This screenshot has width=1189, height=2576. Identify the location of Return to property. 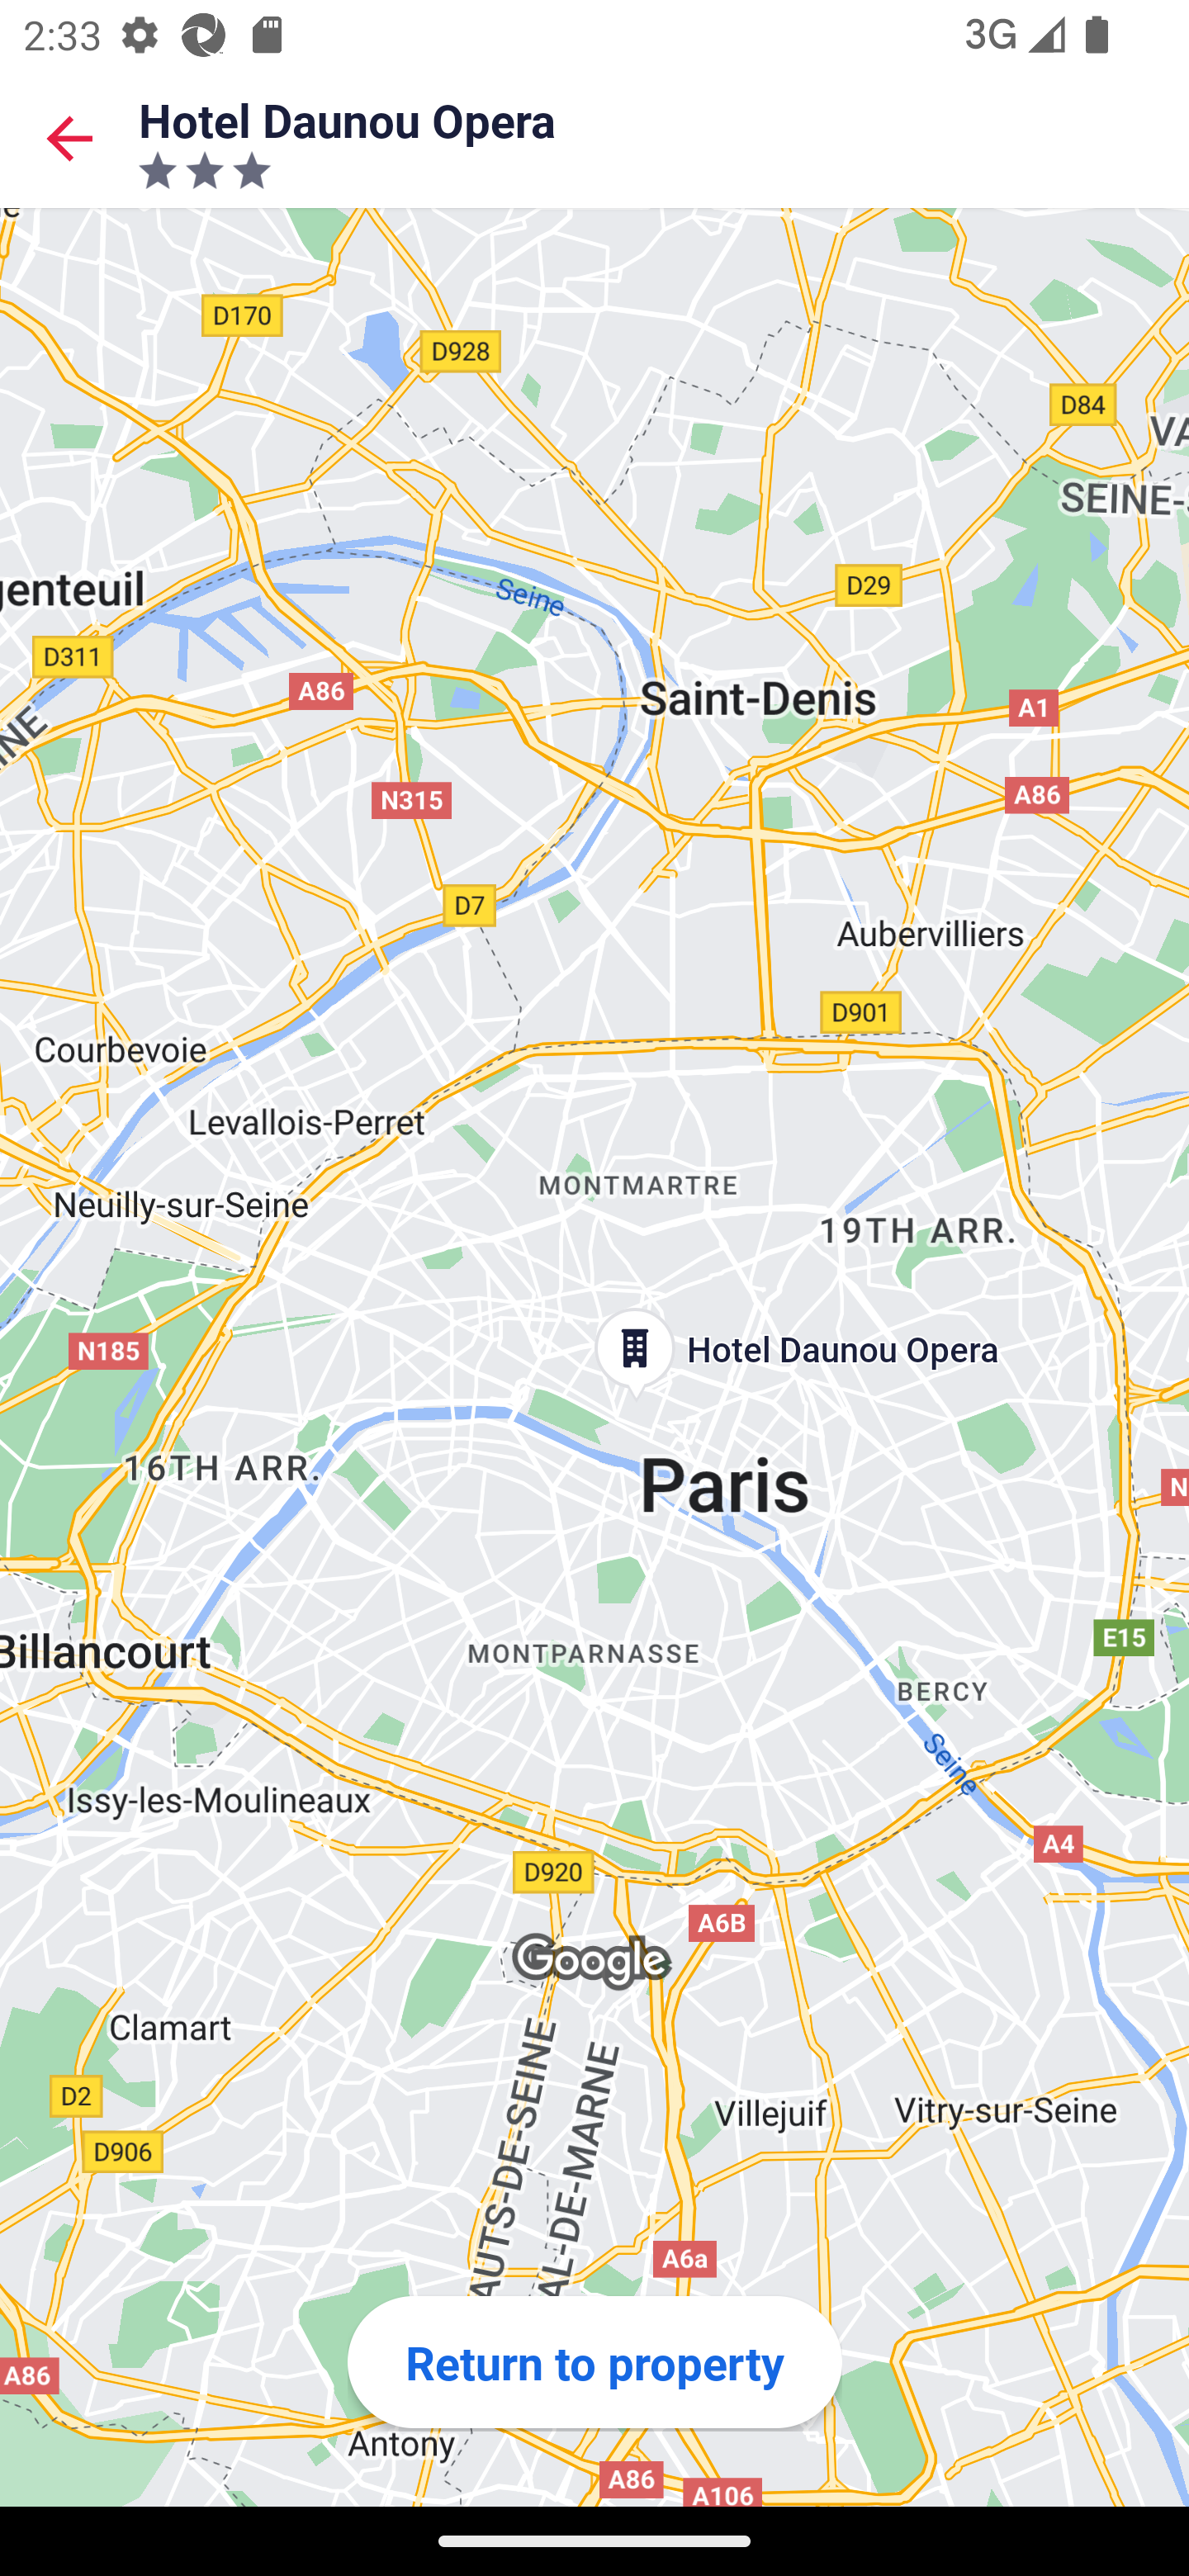
(594, 2361).